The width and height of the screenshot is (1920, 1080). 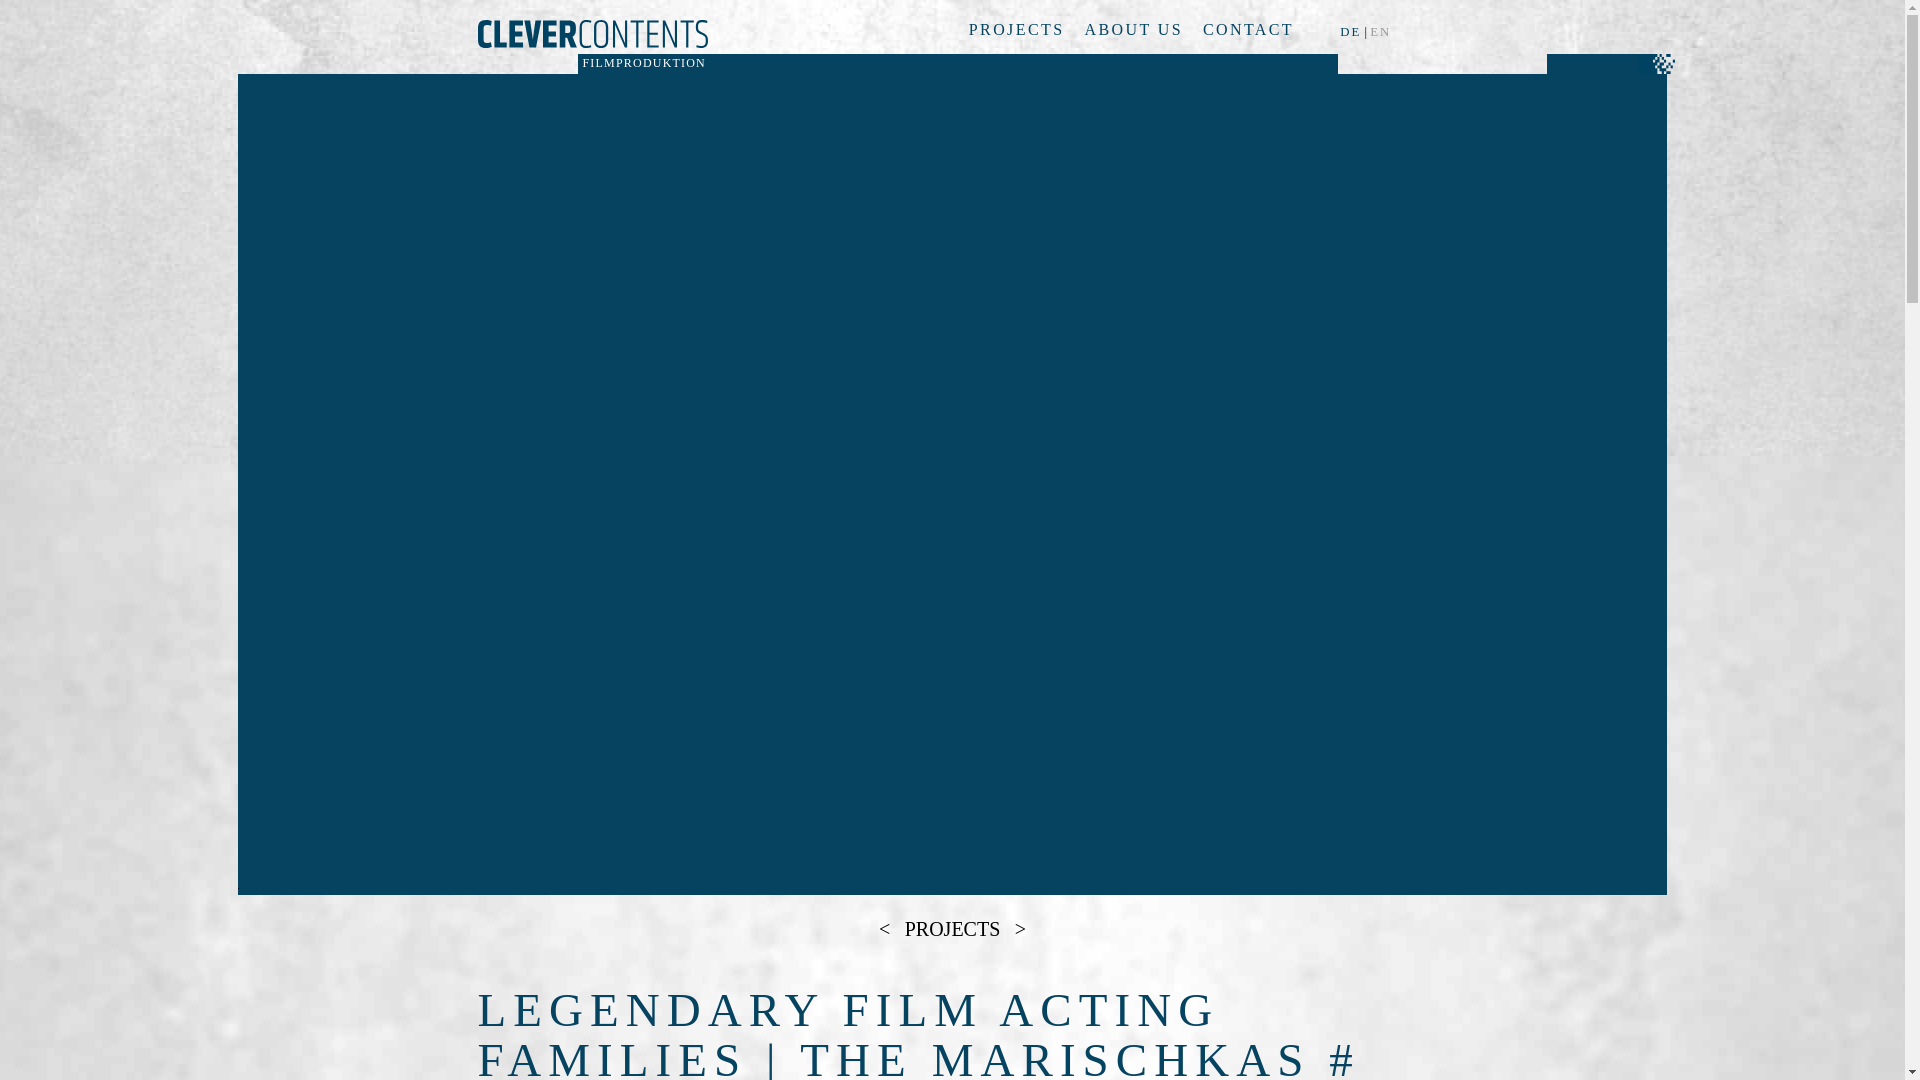 I want to click on DE, so click(x=1352, y=33).